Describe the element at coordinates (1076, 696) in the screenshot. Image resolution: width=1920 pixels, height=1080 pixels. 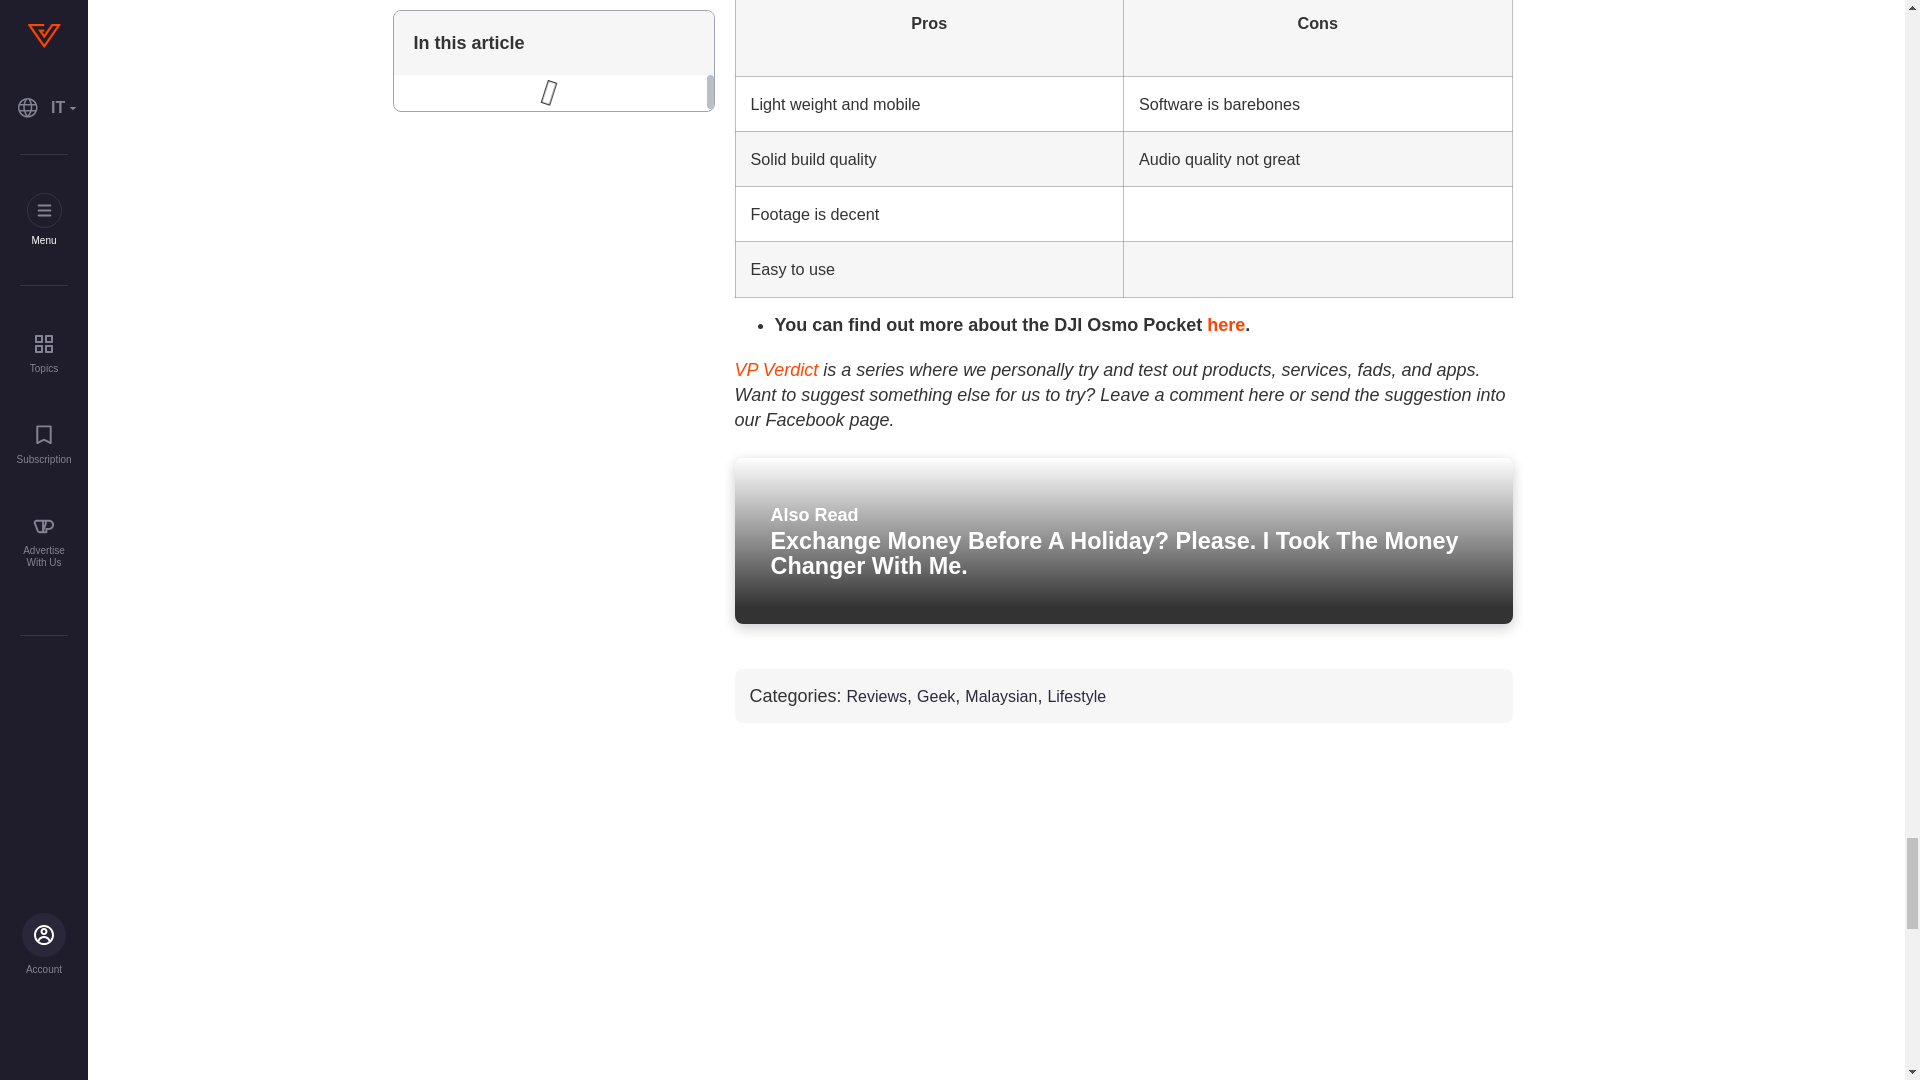
I see `Lifestyle` at that location.